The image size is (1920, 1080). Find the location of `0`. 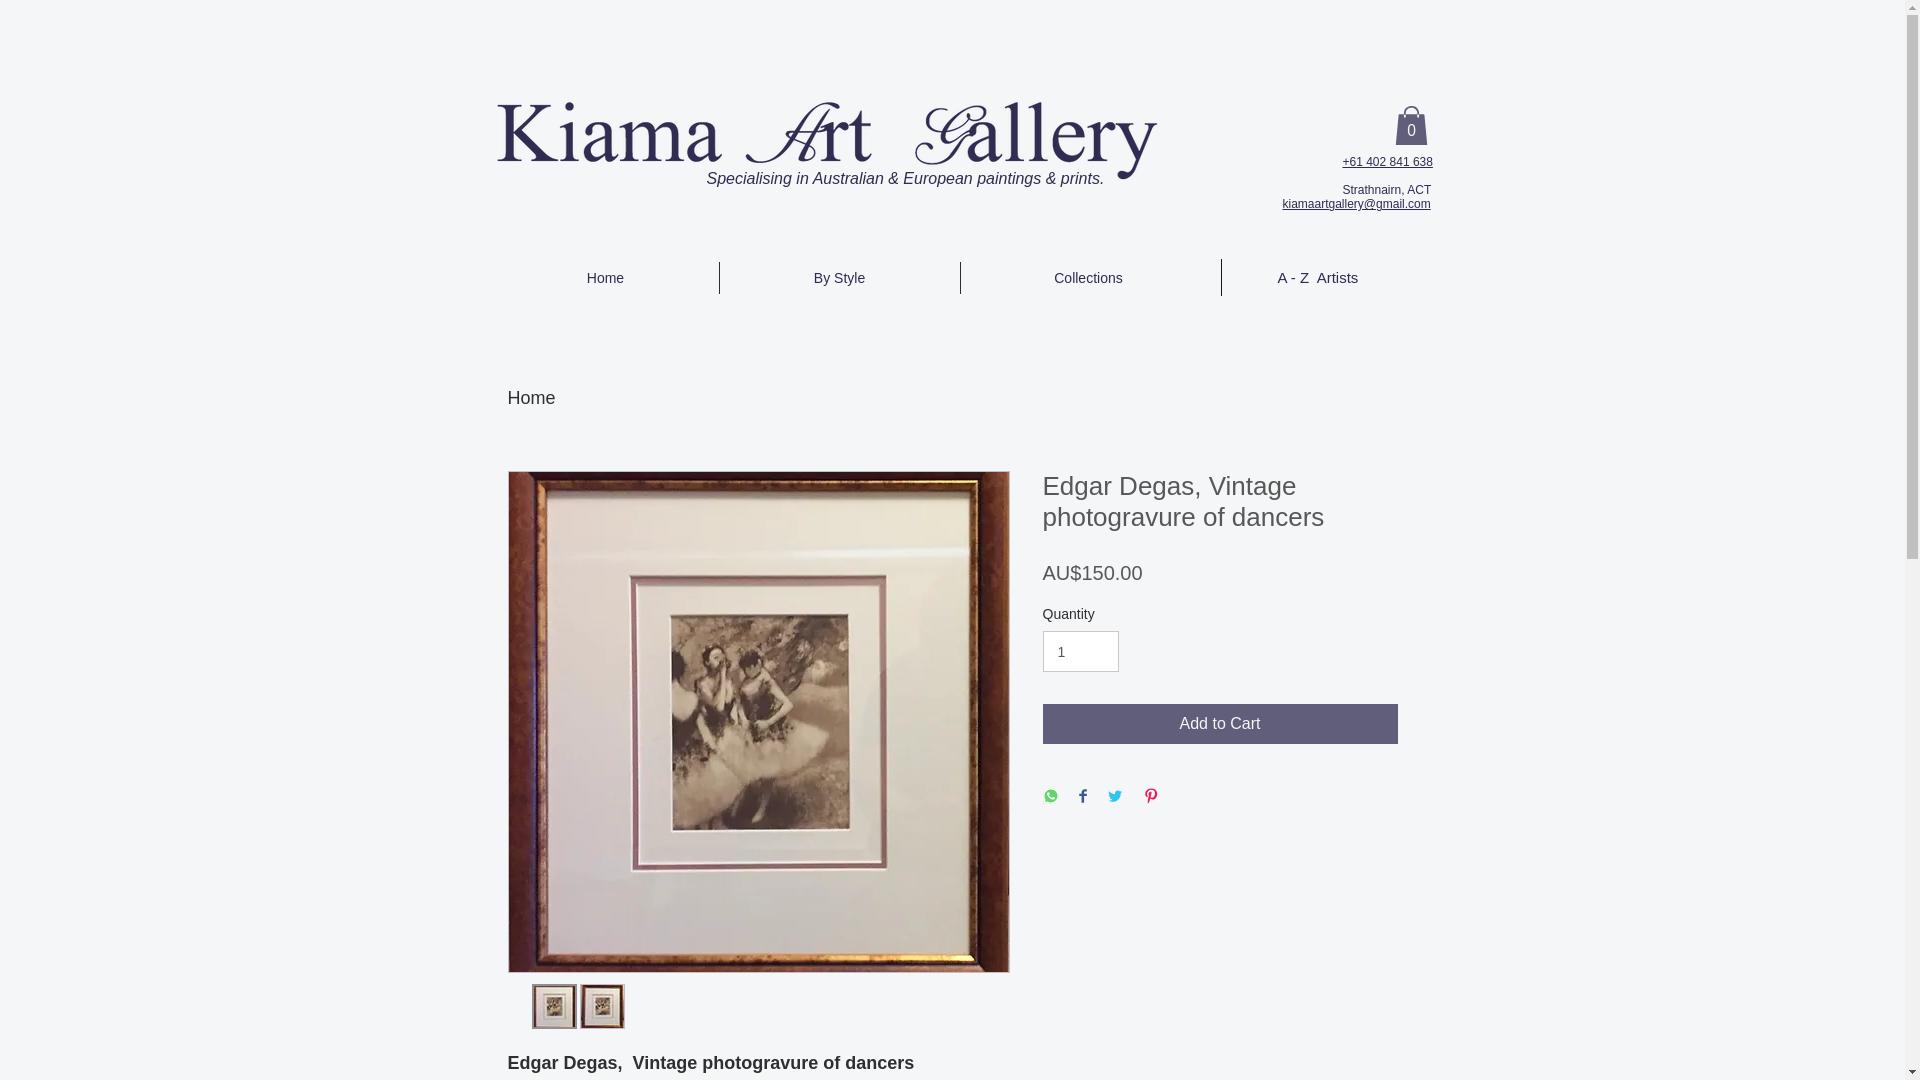

0 is located at coordinates (1410, 126).